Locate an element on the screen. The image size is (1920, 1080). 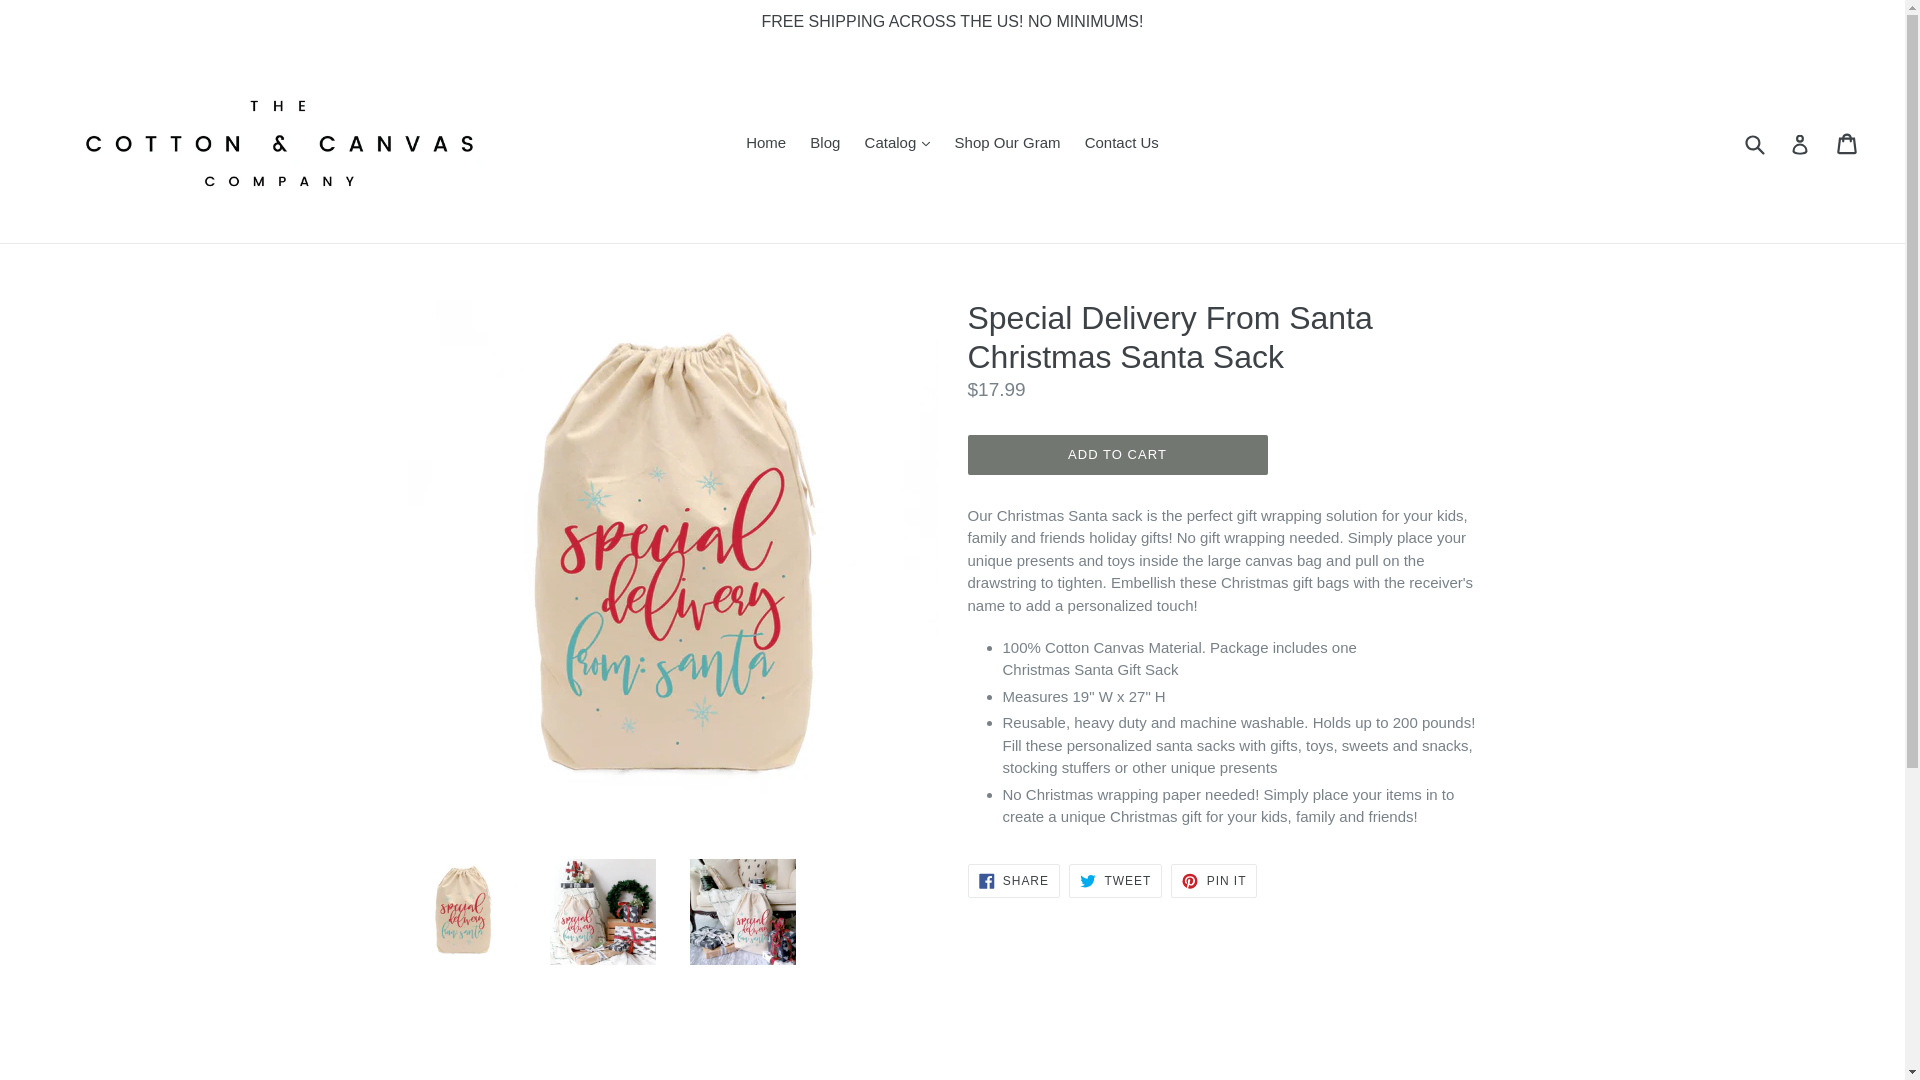
Blog is located at coordinates (825, 142).